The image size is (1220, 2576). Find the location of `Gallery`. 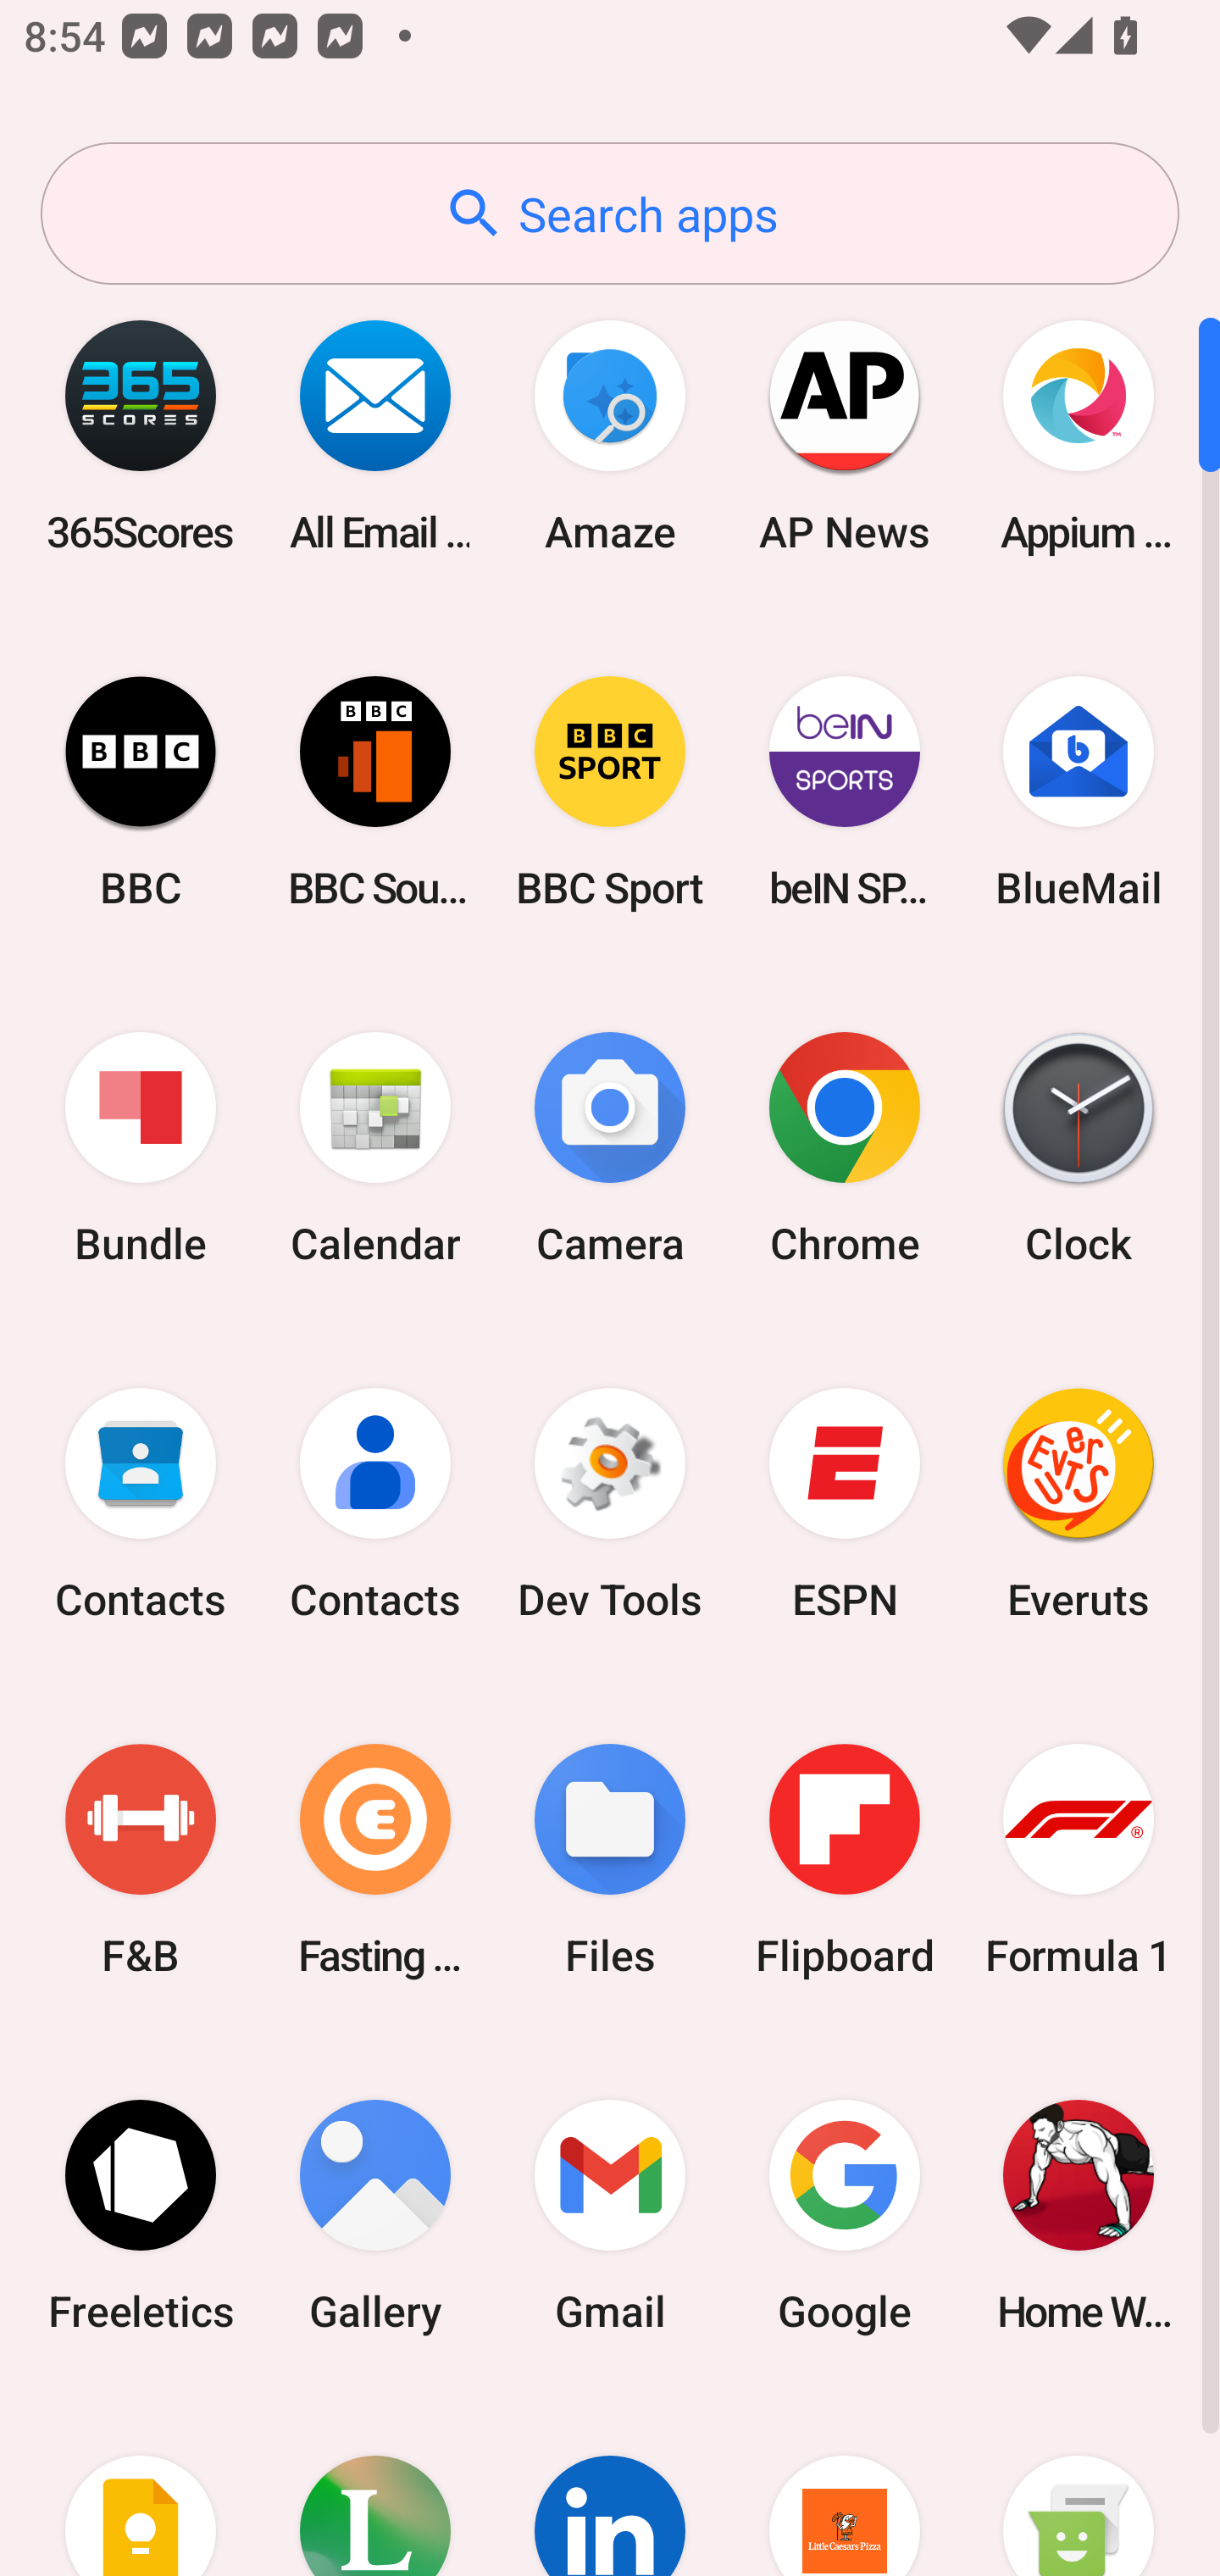

Gallery is located at coordinates (375, 2215).